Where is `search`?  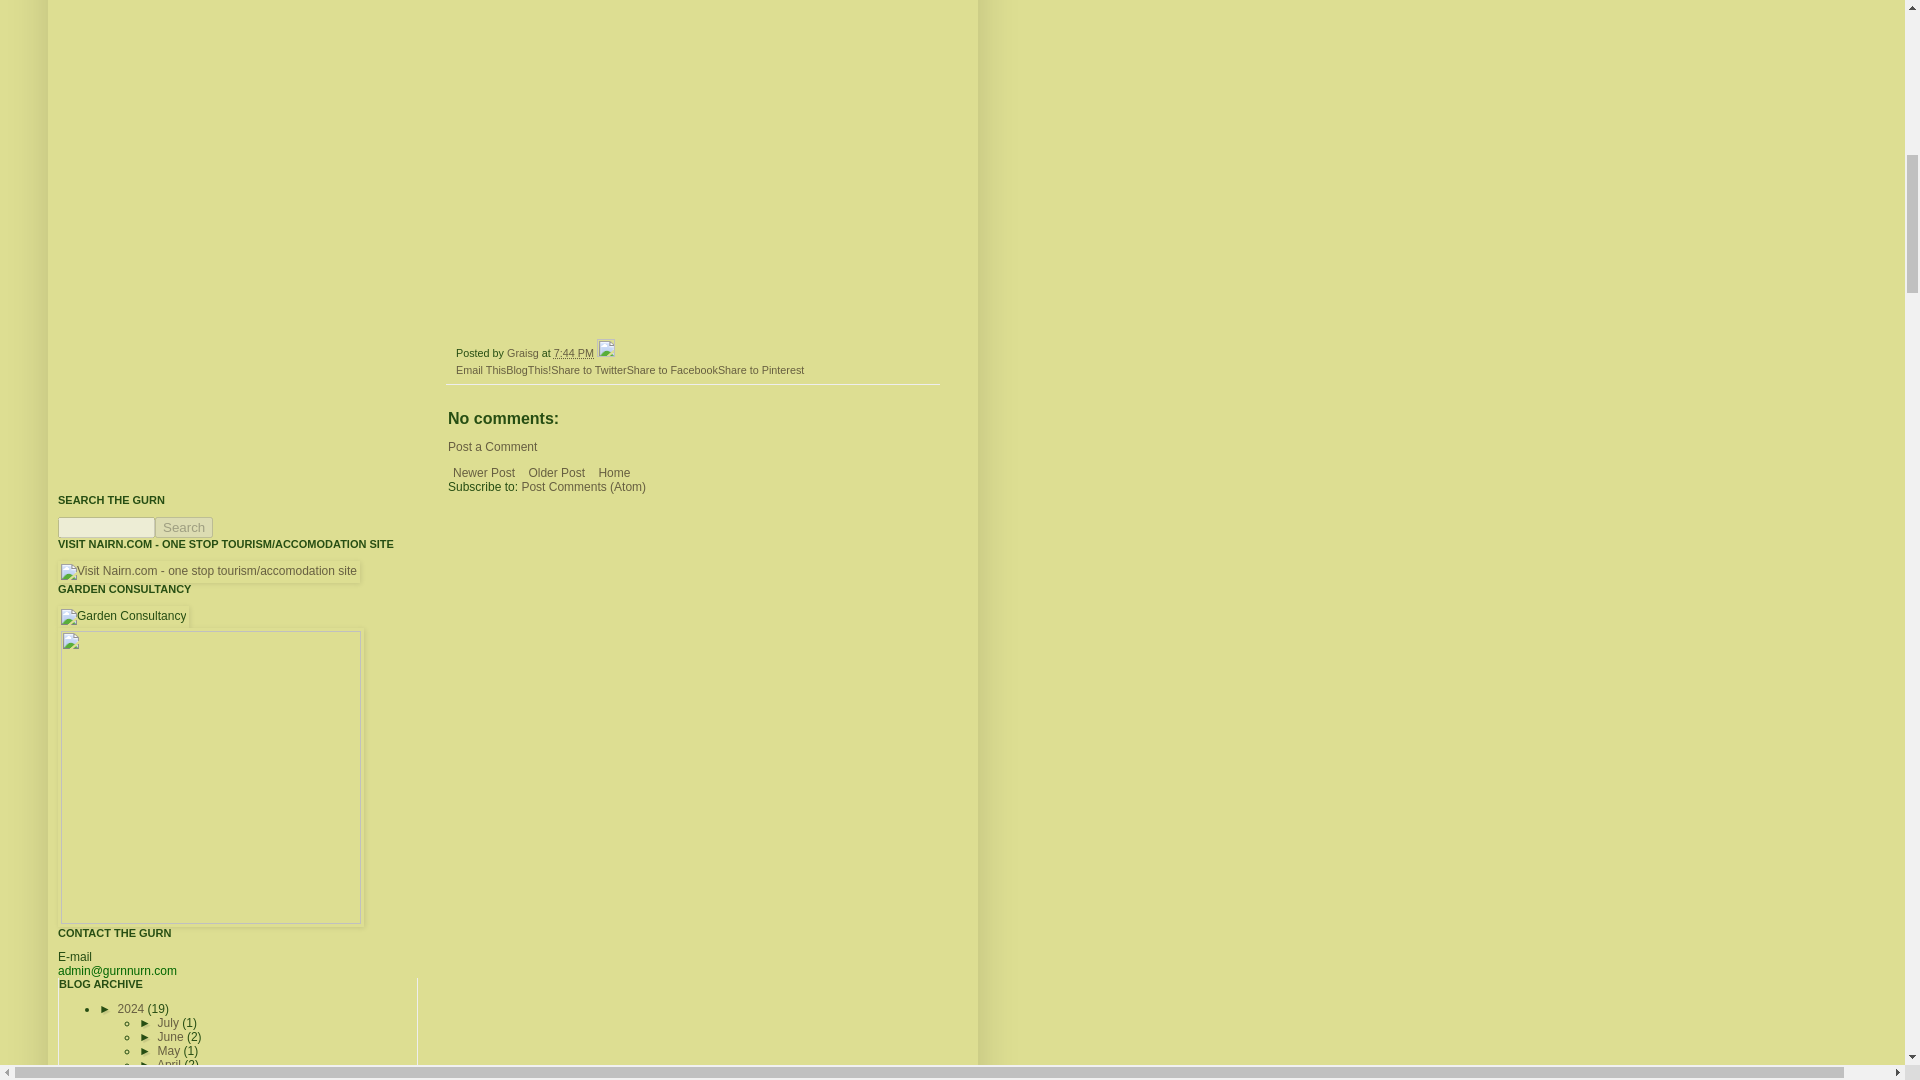
search is located at coordinates (184, 527).